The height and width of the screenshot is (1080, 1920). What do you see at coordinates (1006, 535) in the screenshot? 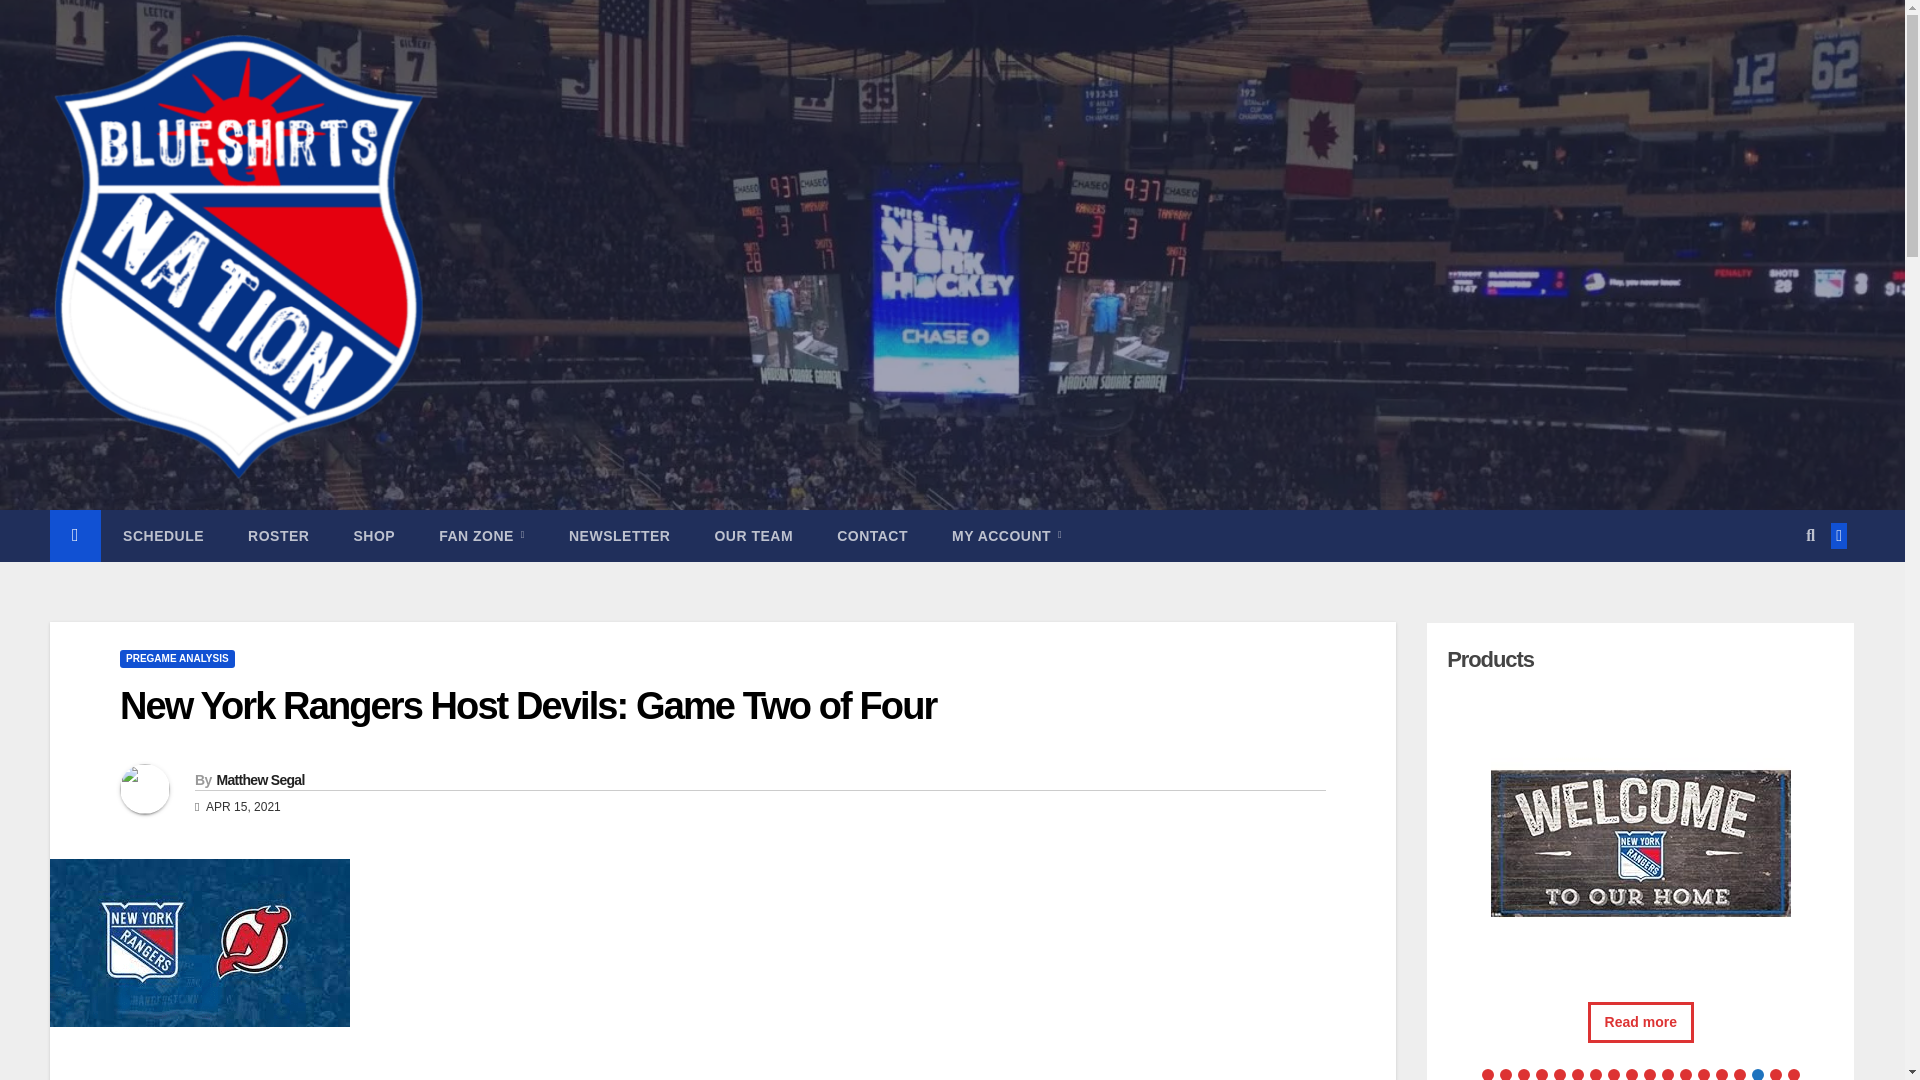
I see `My account` at bounding box center [1006, 535].